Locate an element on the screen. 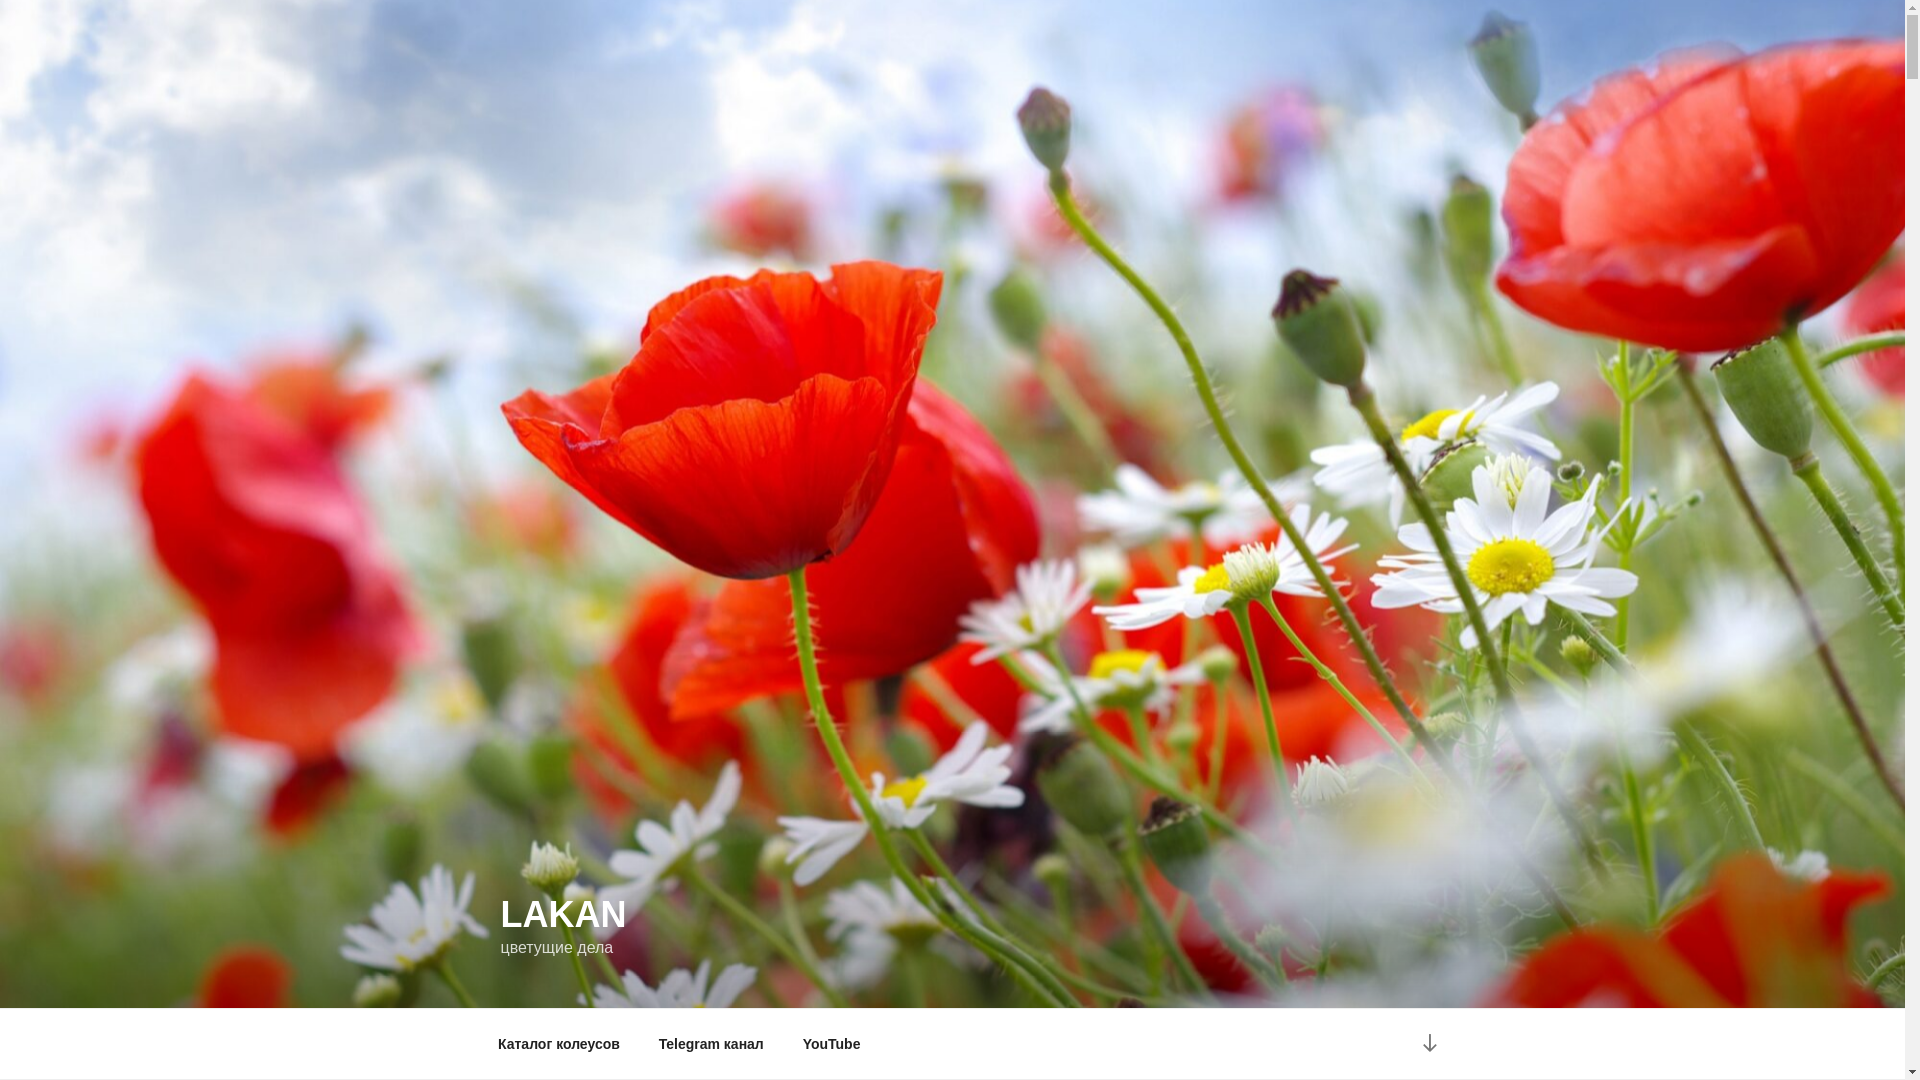 This screenshot has height=1080, width=1920. LAKAN is located at coordinates (563, 914).